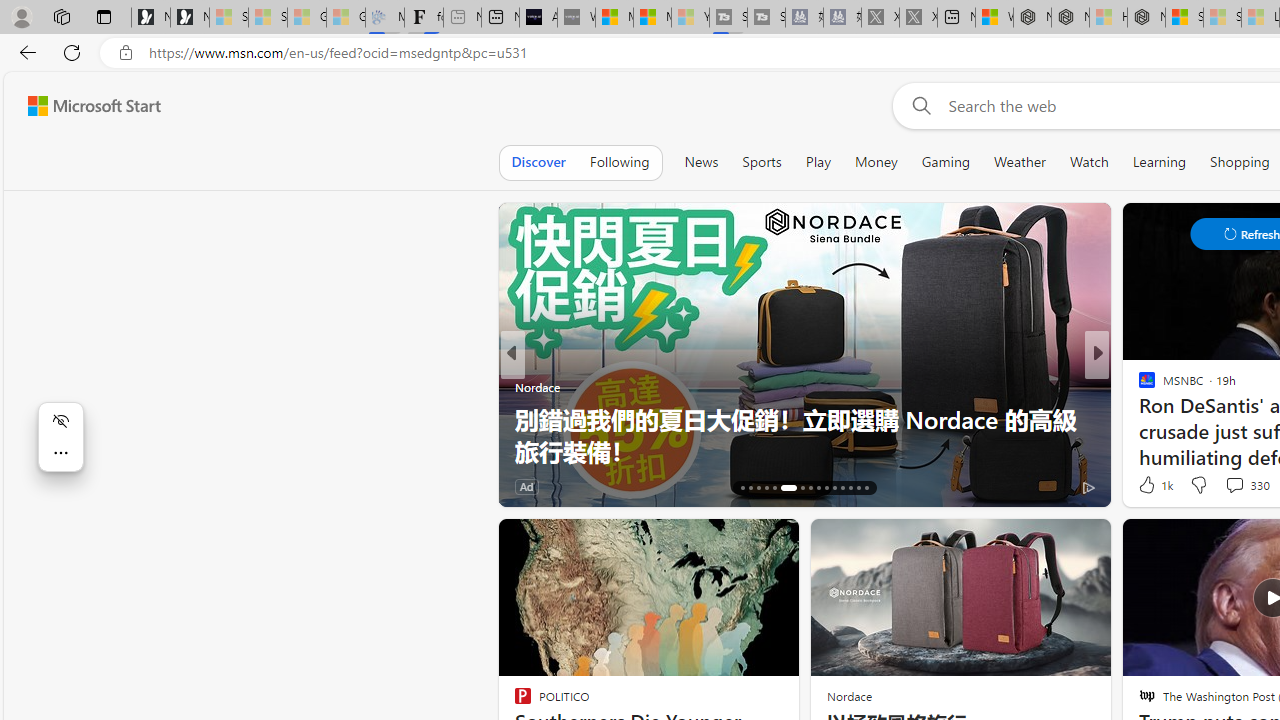 Image resolution: width=1280 pixels, height=720 pixels. I want to click on What's the best AI voice generator? - voice.ai - Sleeping, so click(576, 18).